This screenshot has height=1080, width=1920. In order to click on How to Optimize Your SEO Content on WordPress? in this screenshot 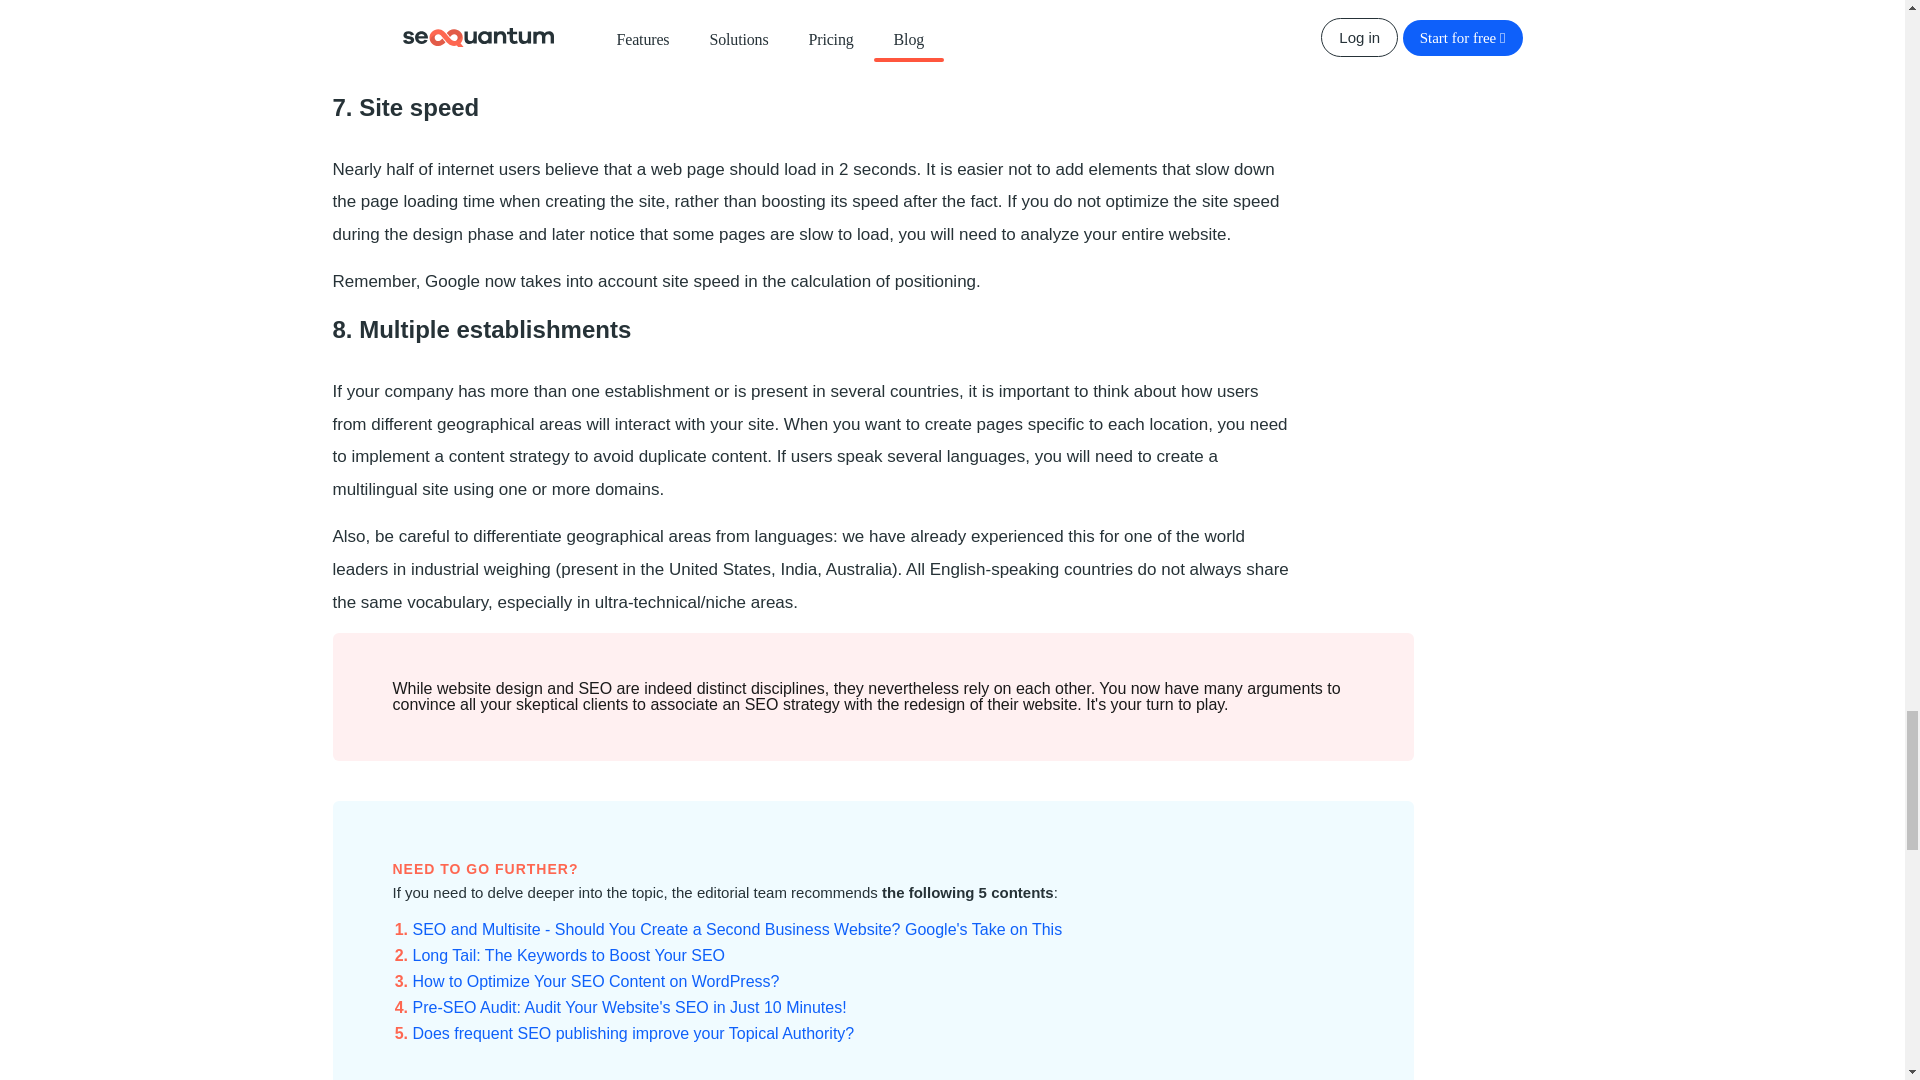, I will do `click(596, 982)`.